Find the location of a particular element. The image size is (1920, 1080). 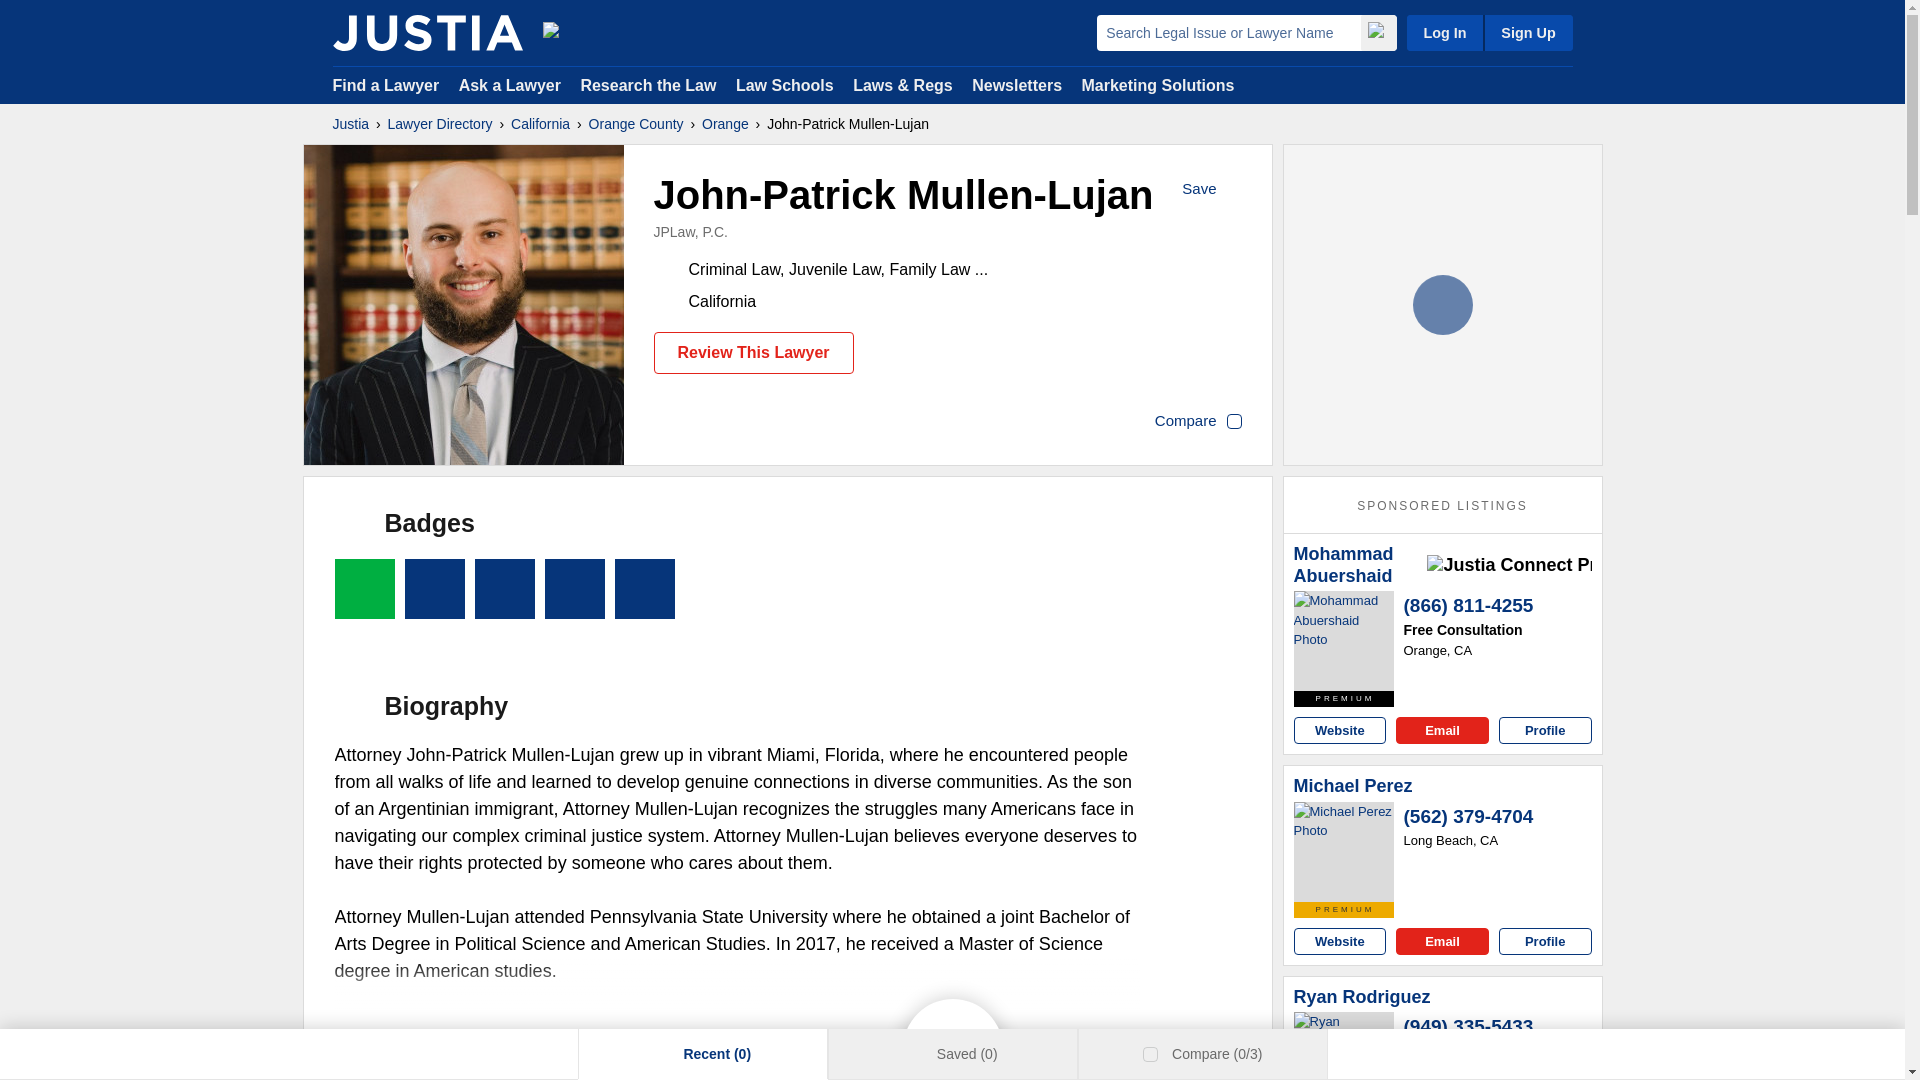

Research the Law is located at coordinates (648, 84).